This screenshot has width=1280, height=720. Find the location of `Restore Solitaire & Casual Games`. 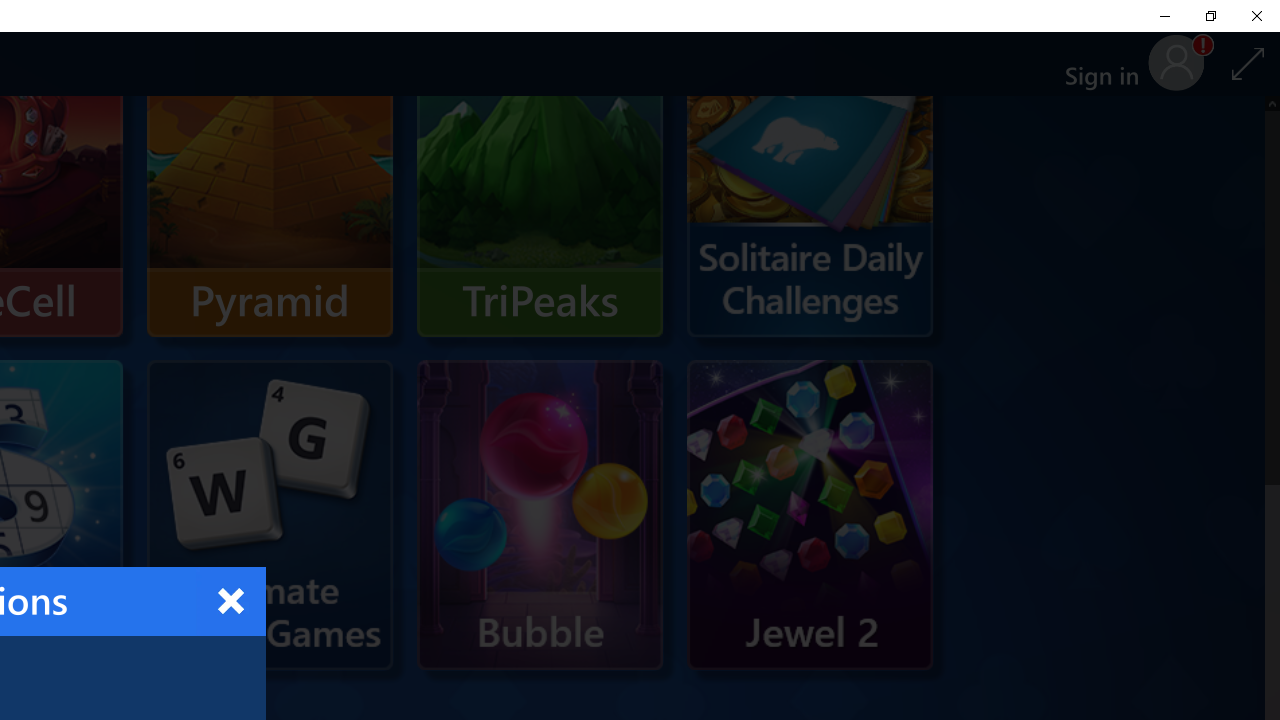

Restore Solitaire & Casual Games is located at coordinates (1210, 16).